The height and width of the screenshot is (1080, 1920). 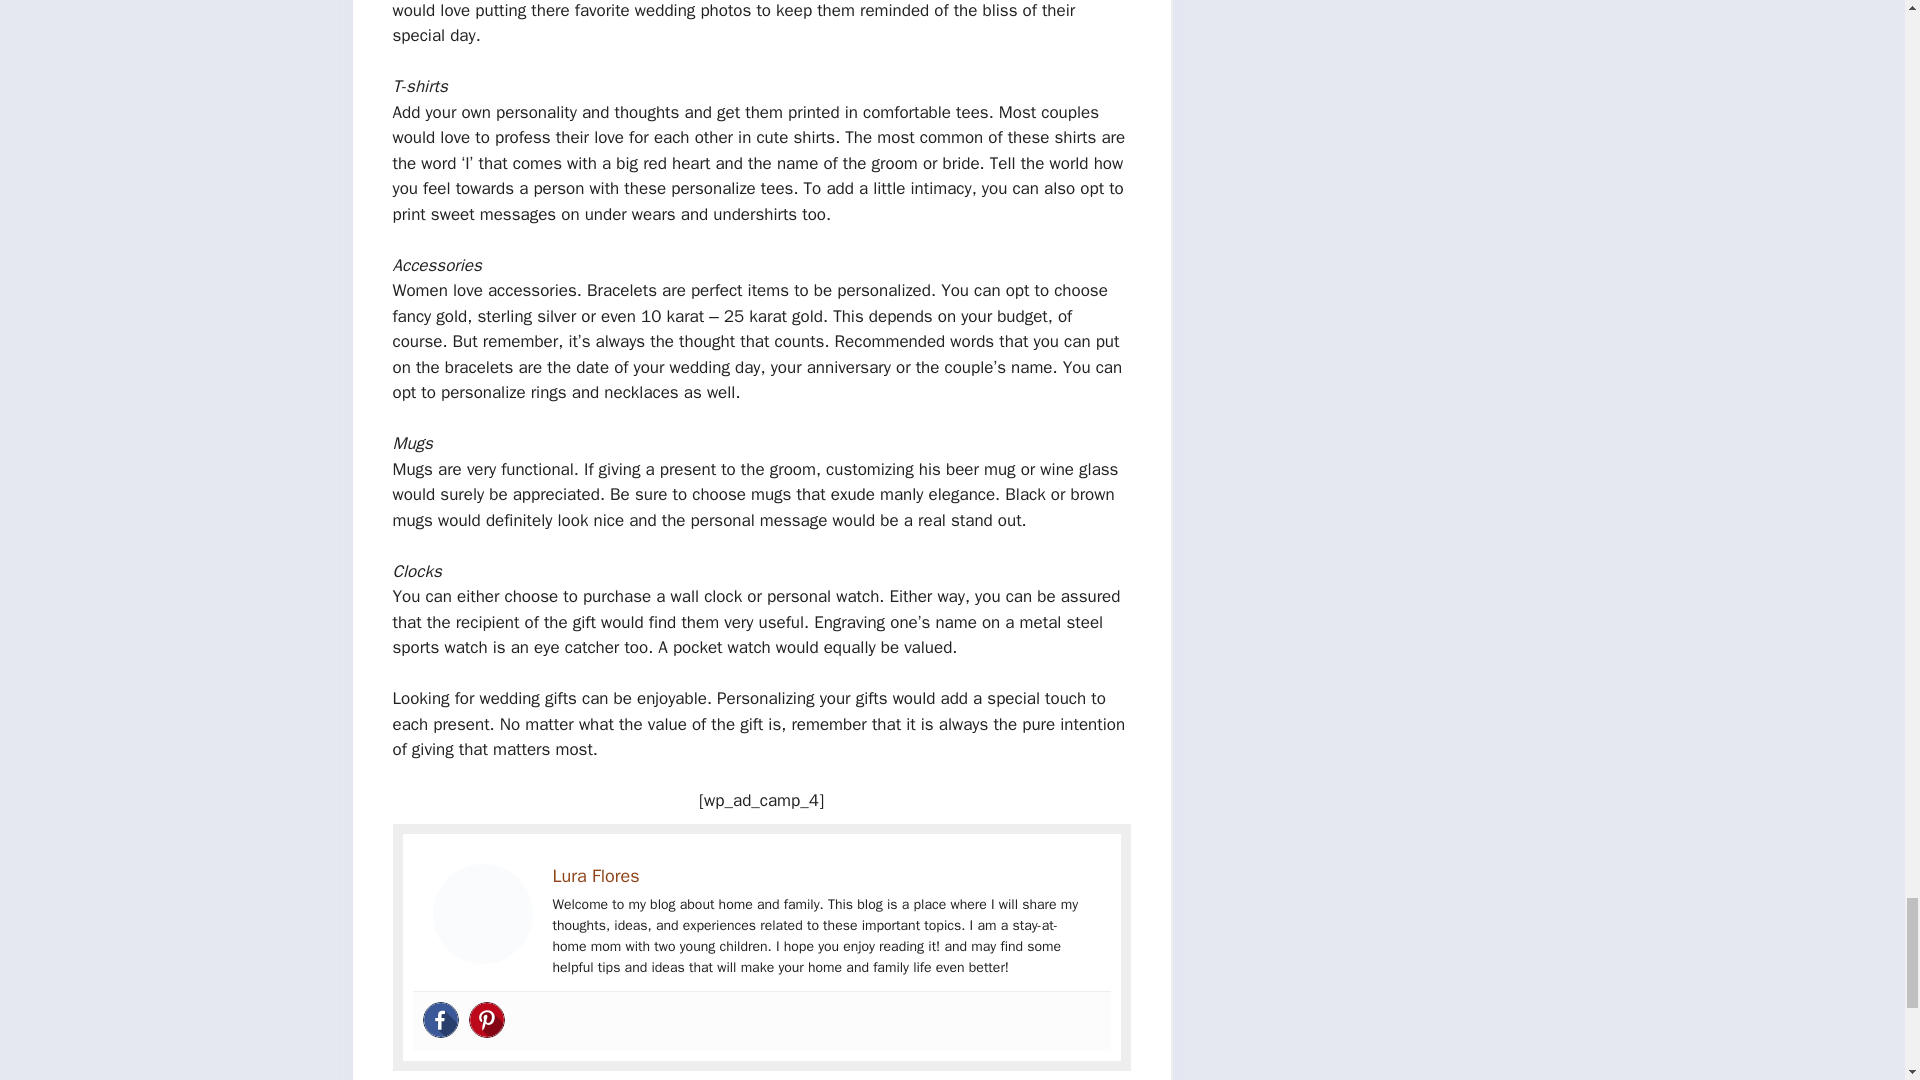 I want to click on Wedding Ideas For Brides 3, so click(x=482, y=914).